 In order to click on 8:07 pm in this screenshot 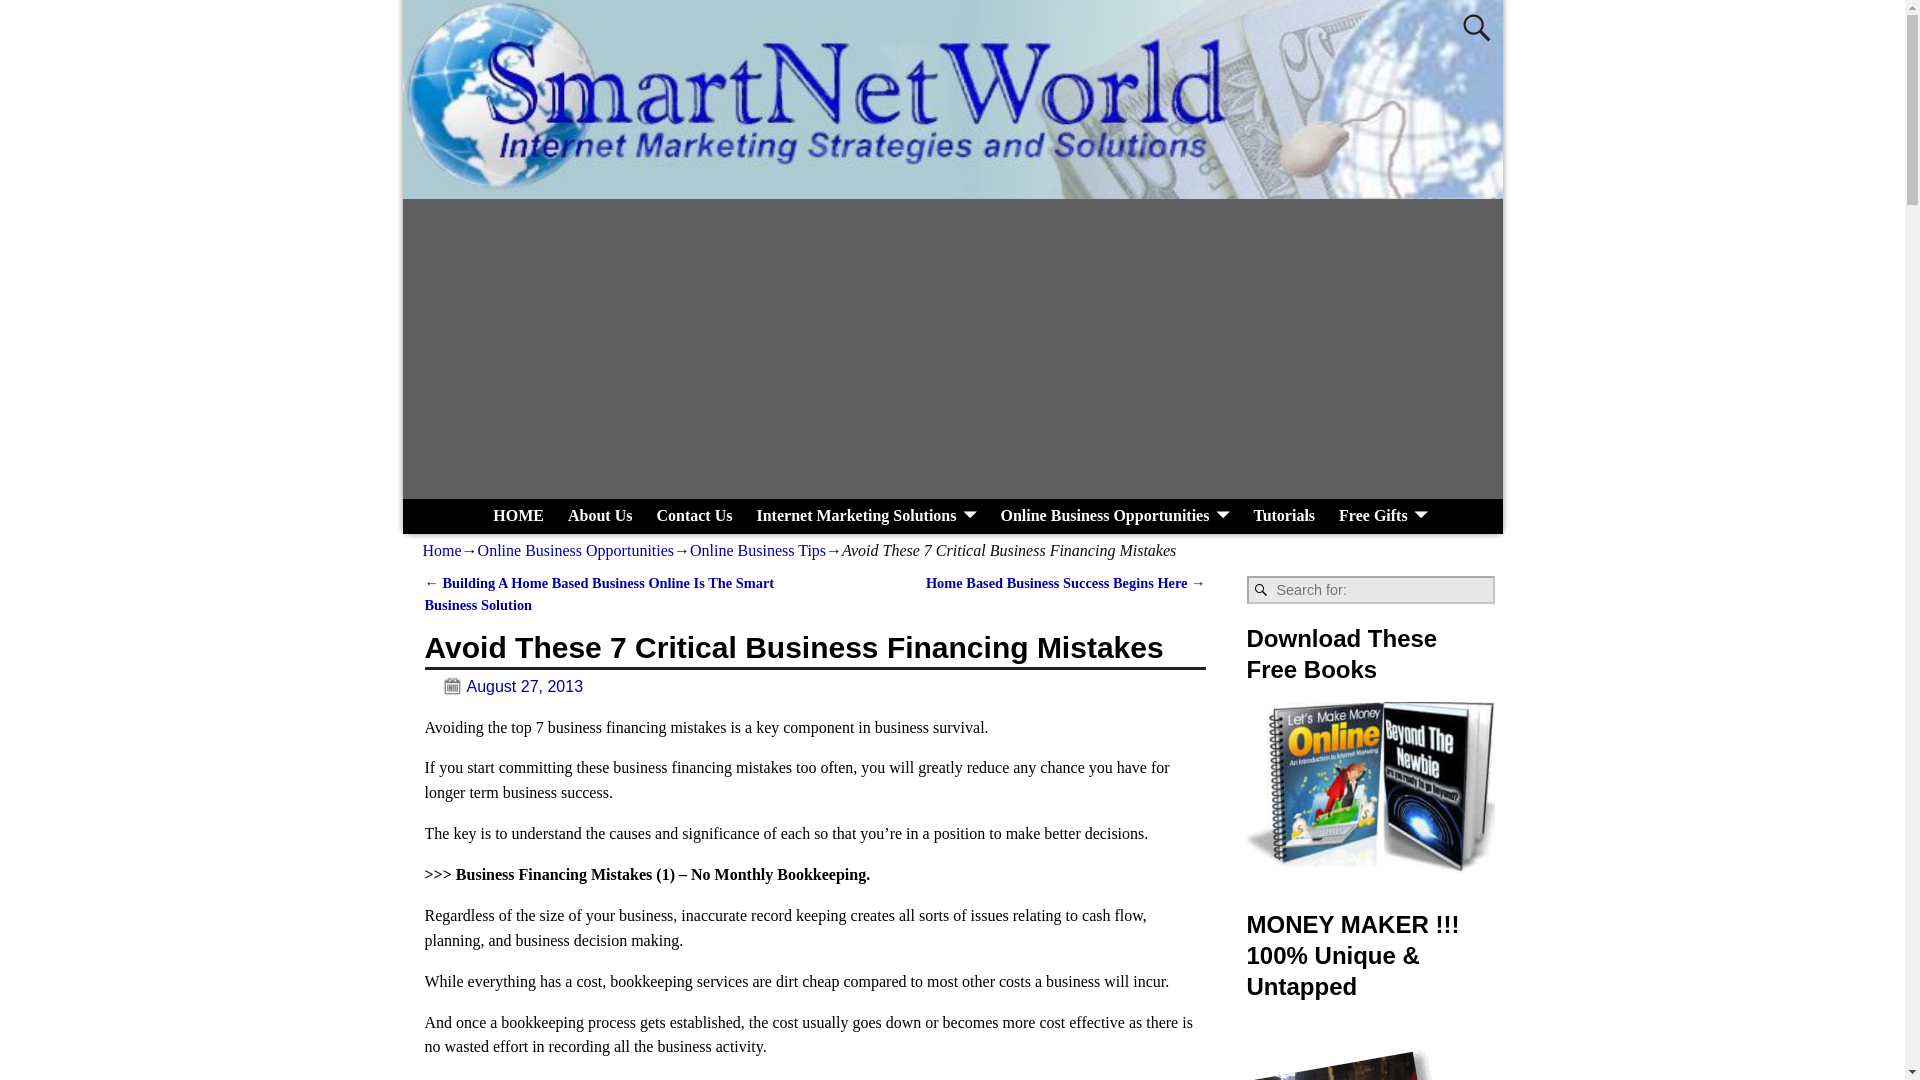, I will do `click(504, 686)`.